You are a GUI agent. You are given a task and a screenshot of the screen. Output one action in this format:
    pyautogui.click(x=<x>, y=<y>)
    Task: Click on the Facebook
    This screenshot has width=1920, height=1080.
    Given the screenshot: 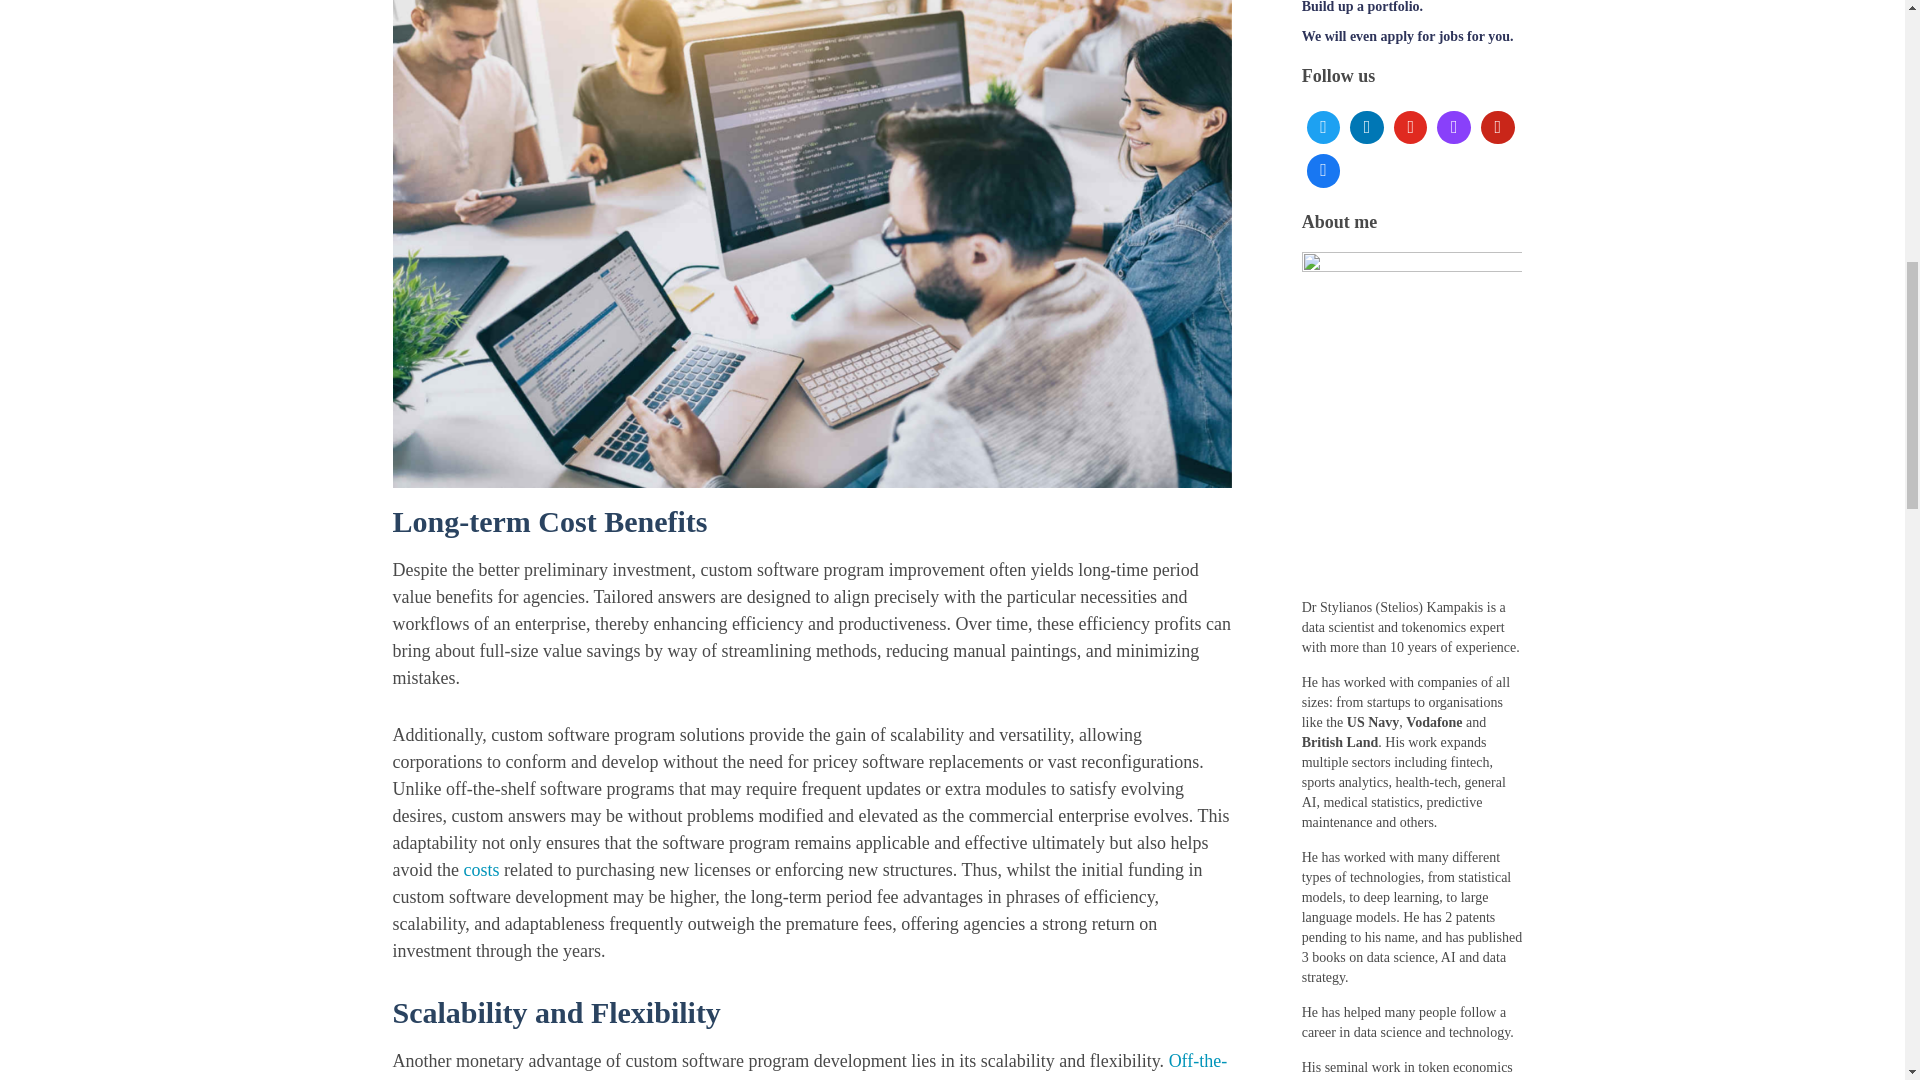 What is the action you would take?
    pyautogui.click(x=1323, y=171)
    